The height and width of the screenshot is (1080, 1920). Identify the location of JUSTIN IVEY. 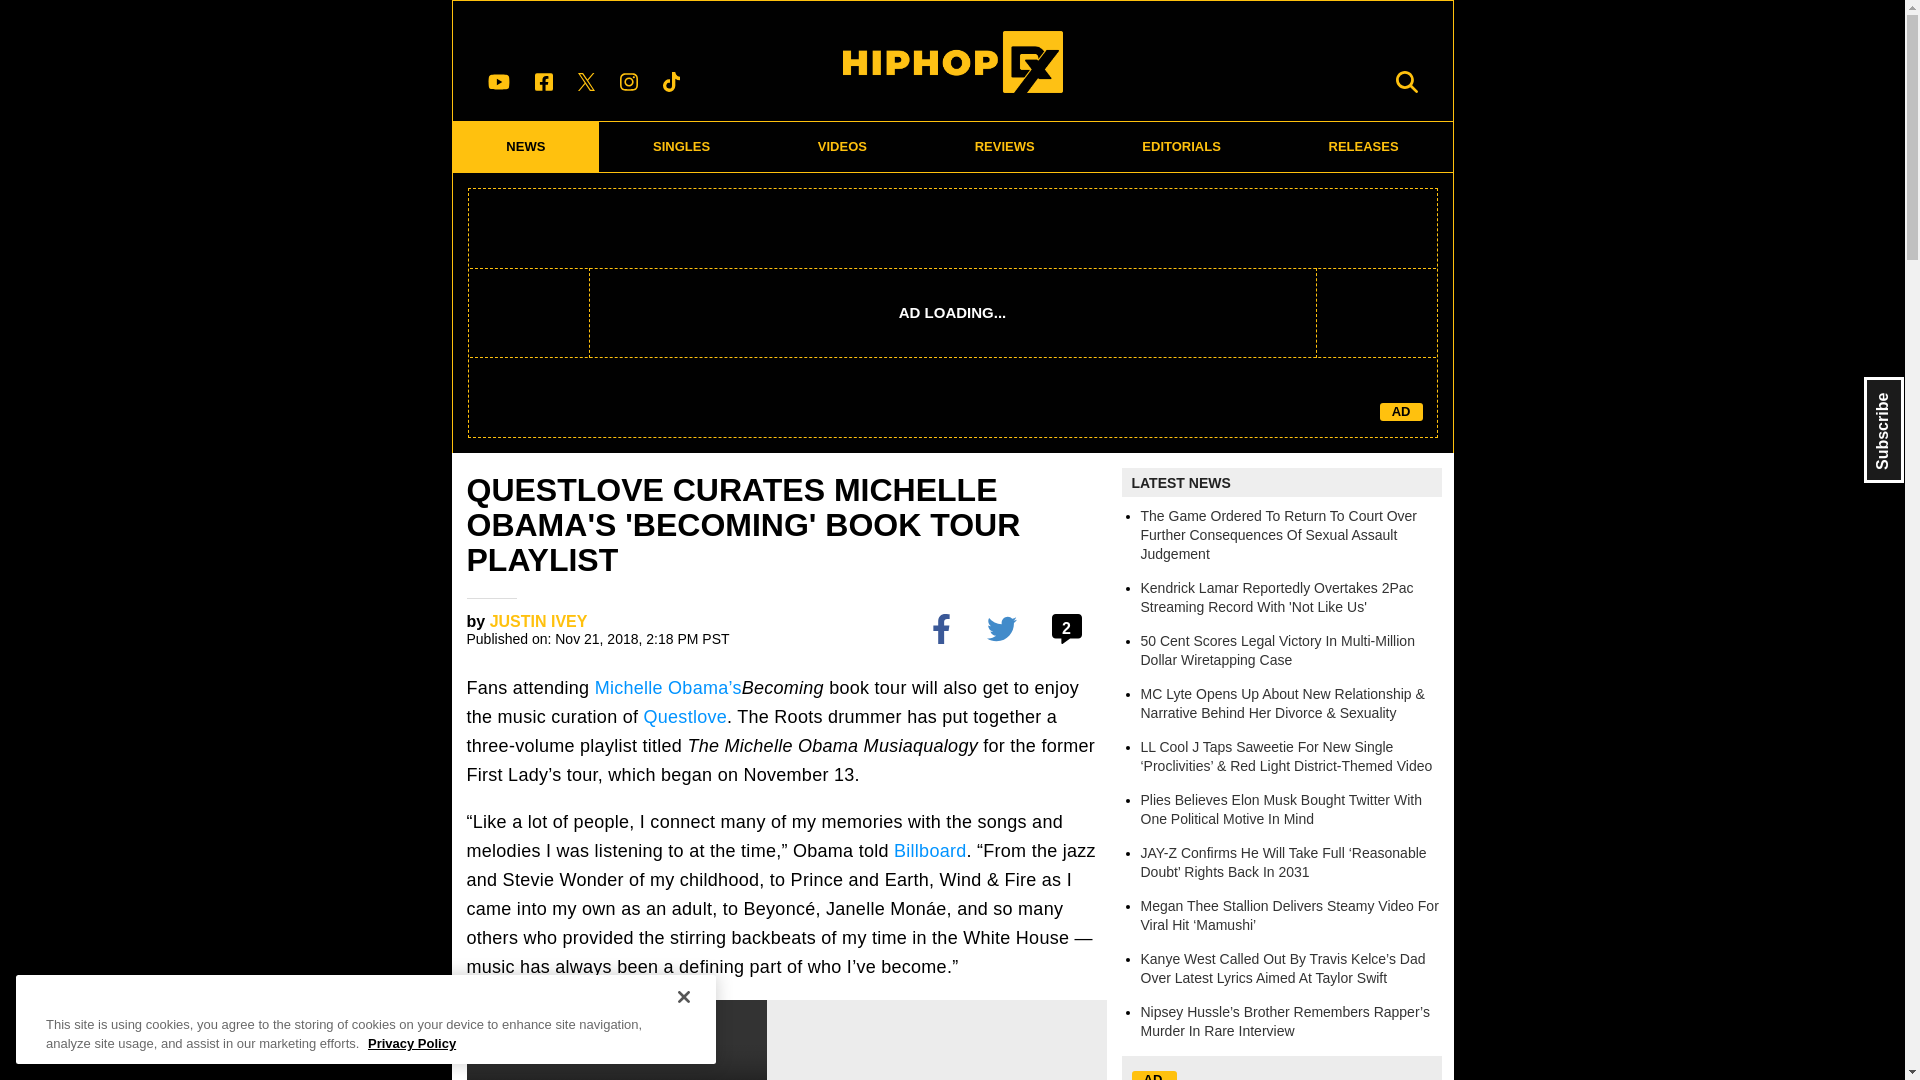
(538, 621).